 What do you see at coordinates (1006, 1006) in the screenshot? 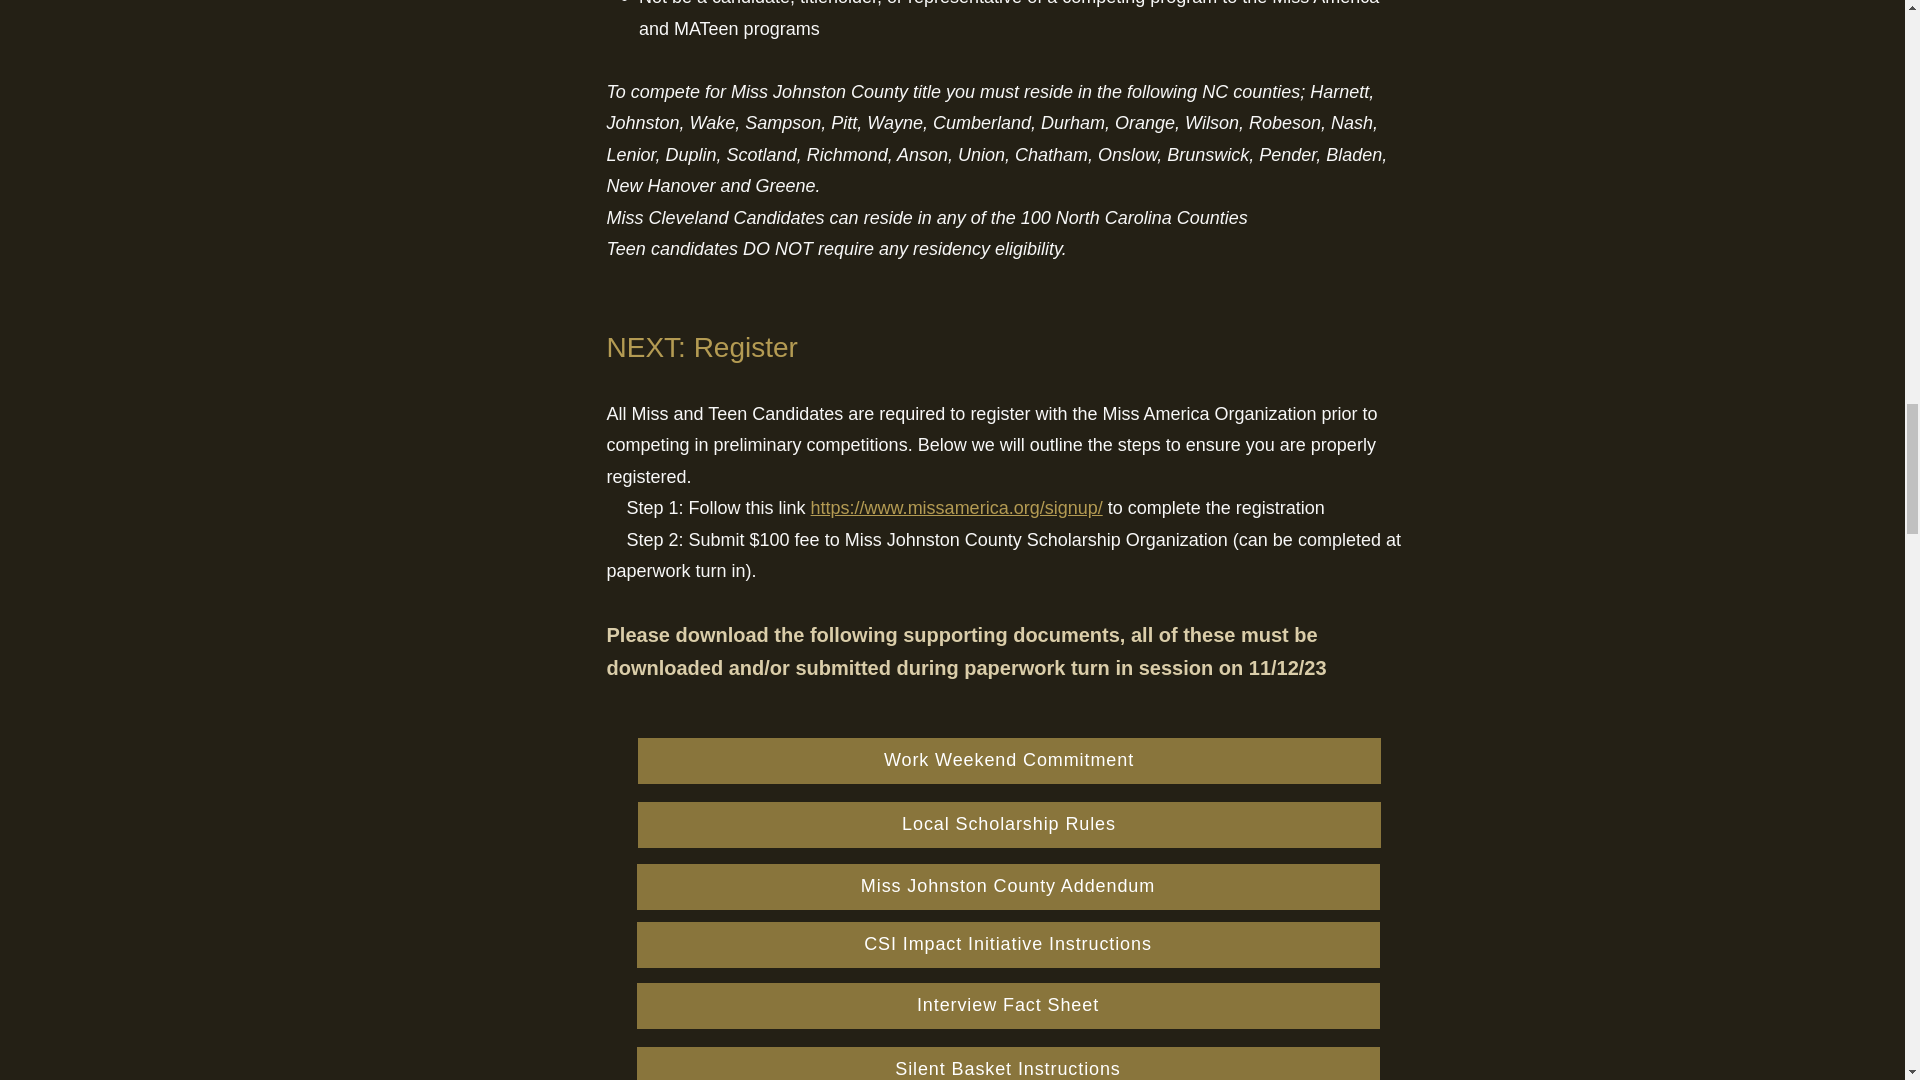
I see `Interview Fact Sheet` at bounding box center [1006, 1006].